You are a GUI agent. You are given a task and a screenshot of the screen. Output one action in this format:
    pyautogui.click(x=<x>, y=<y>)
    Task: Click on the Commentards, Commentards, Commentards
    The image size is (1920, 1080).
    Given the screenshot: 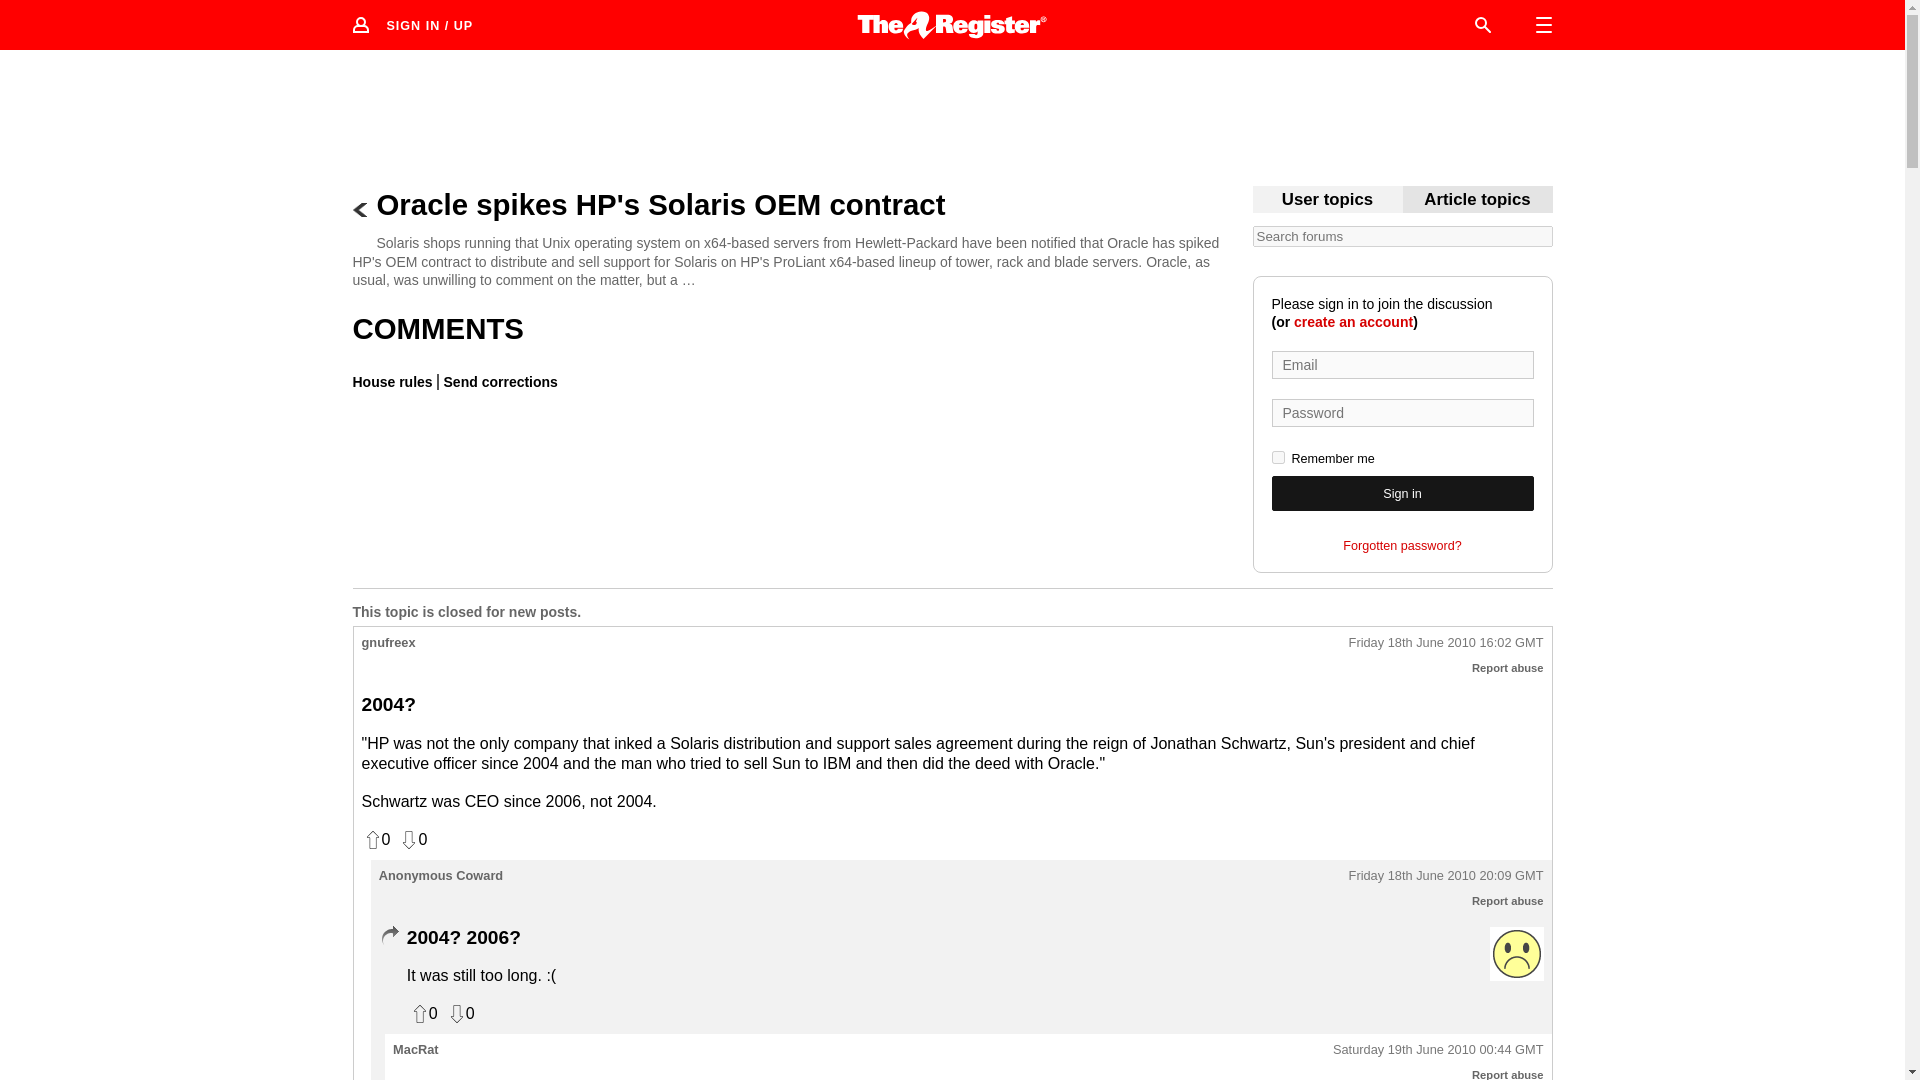 What is the action you would take?
    pyautogui.click(x=1327, y=200)
    